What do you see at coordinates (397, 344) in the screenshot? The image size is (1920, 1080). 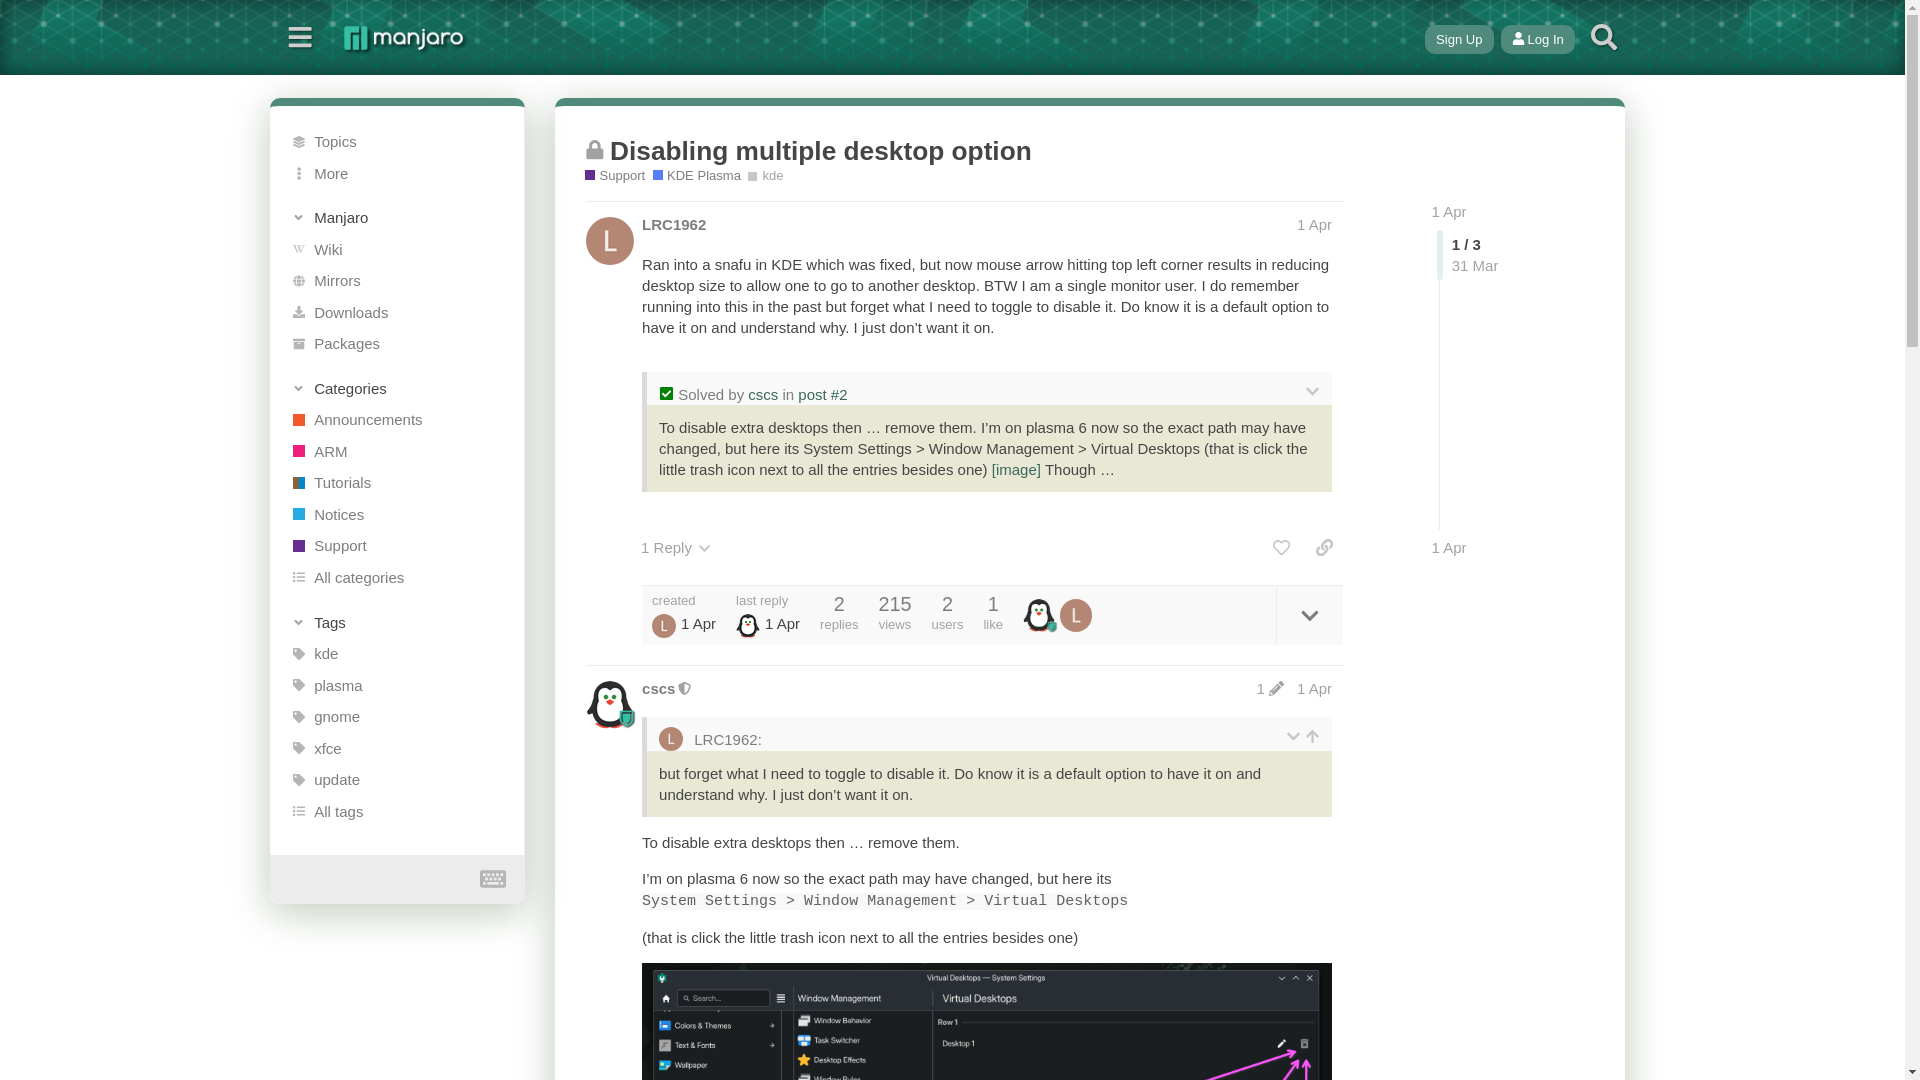 I see `Packages` at bounding box center [397, 344].